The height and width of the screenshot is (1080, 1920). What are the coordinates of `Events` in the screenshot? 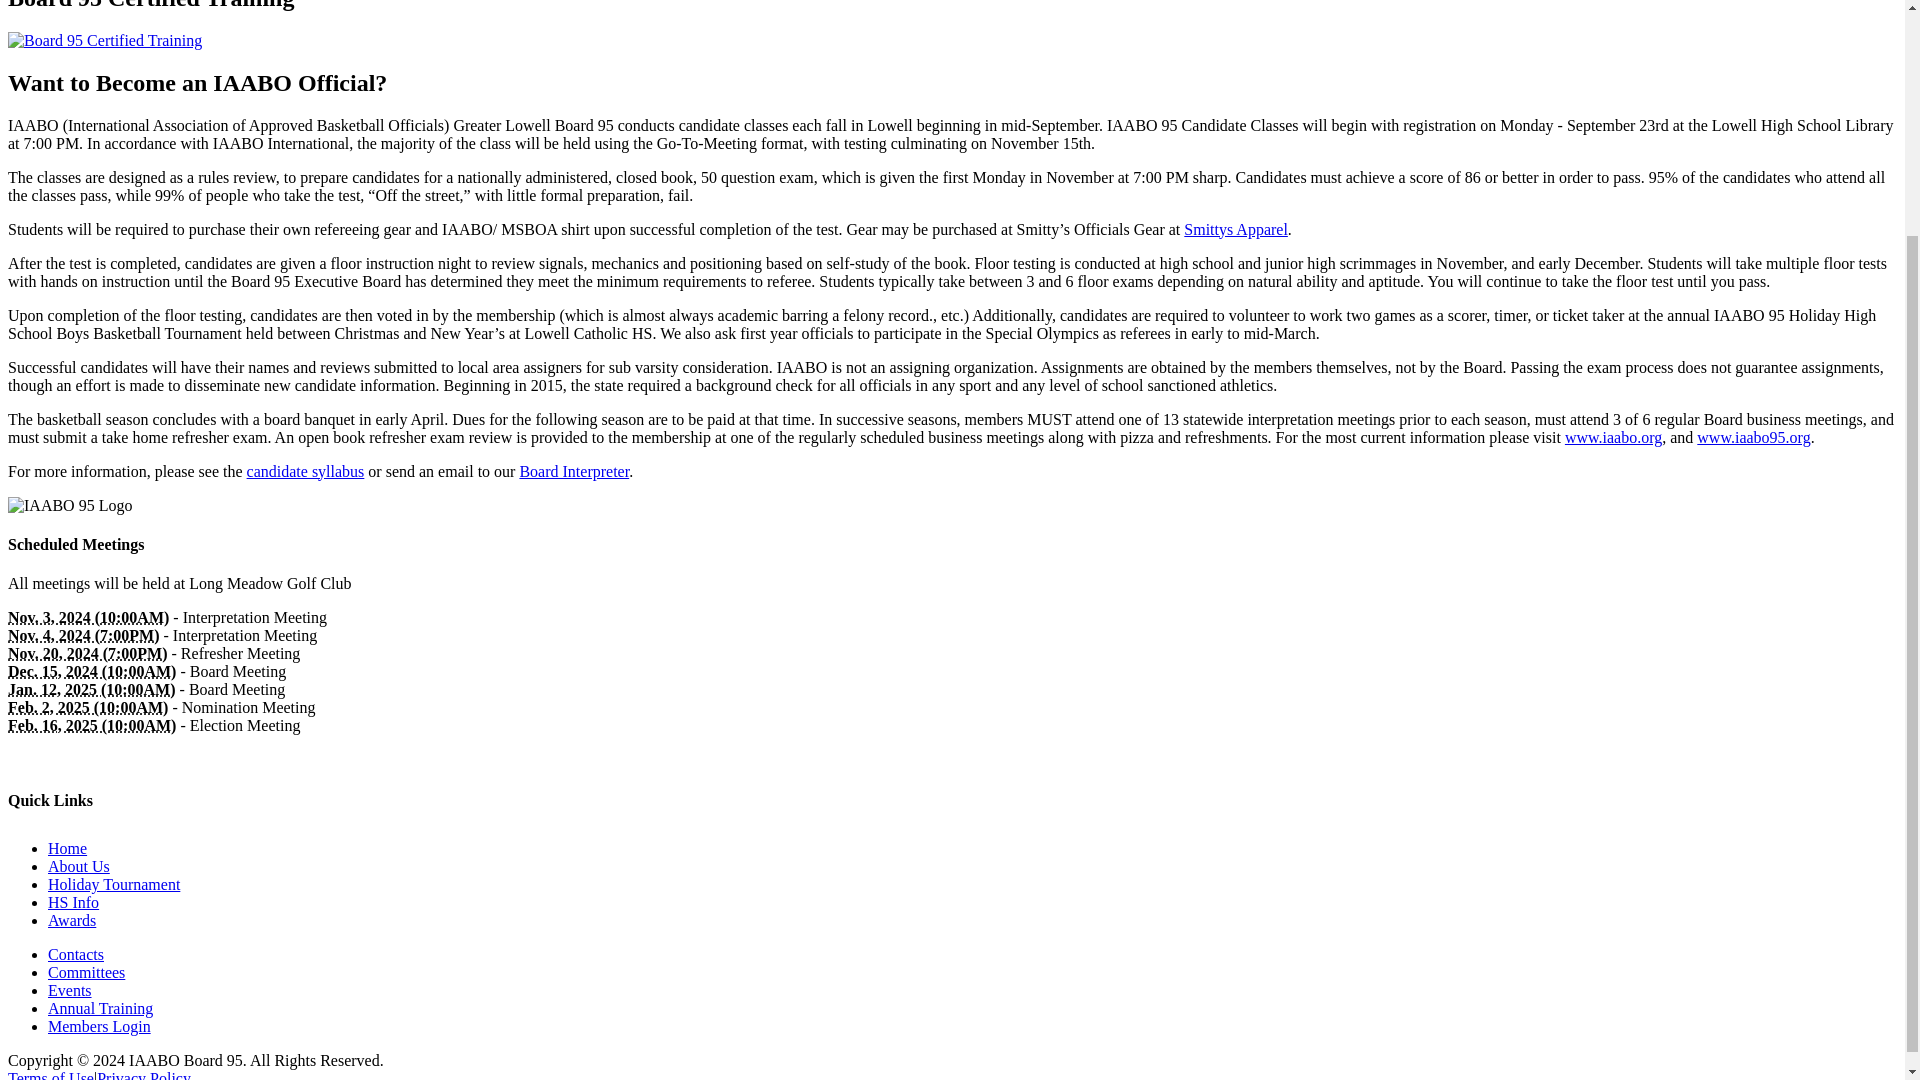 It's located at (70, 990).